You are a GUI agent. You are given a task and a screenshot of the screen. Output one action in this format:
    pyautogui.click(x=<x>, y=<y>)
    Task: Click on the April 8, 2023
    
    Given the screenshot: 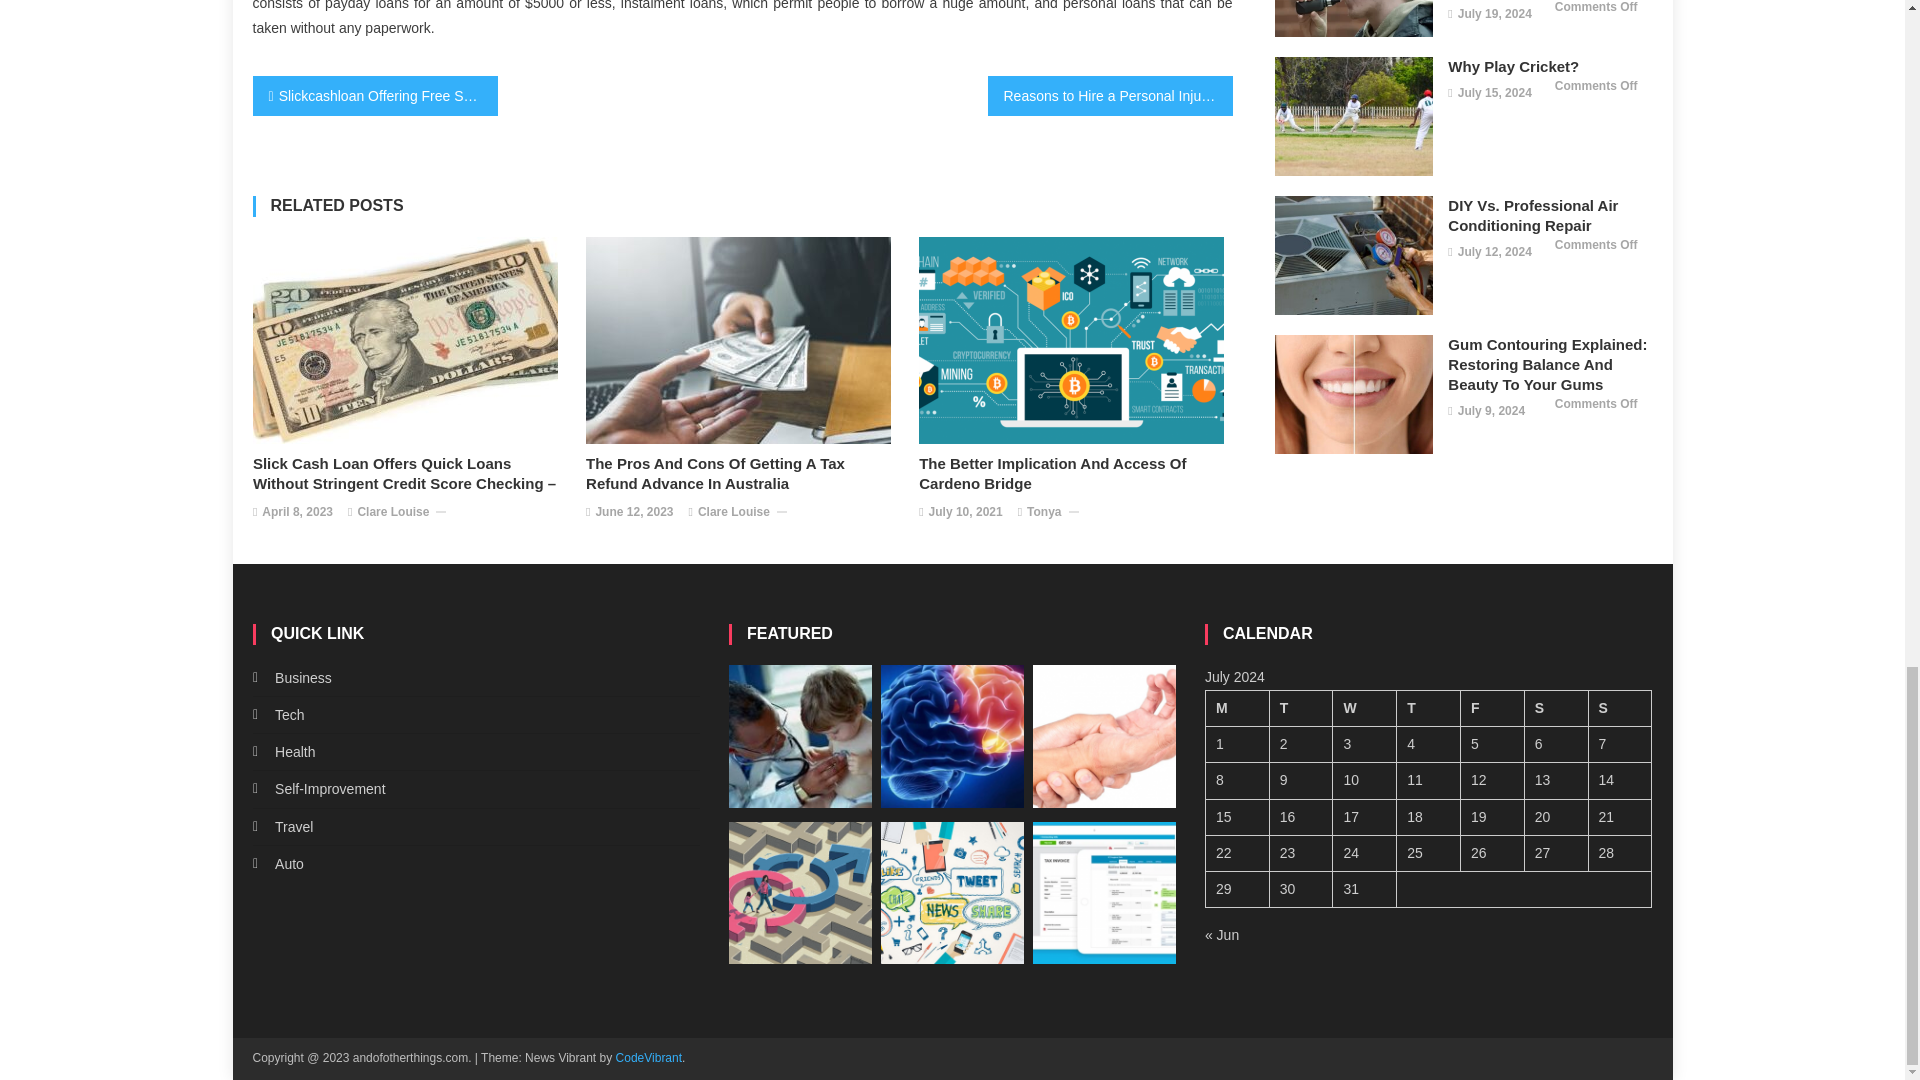 What is the action you would take?
    pyautogui.click(x=296, y=512)
    